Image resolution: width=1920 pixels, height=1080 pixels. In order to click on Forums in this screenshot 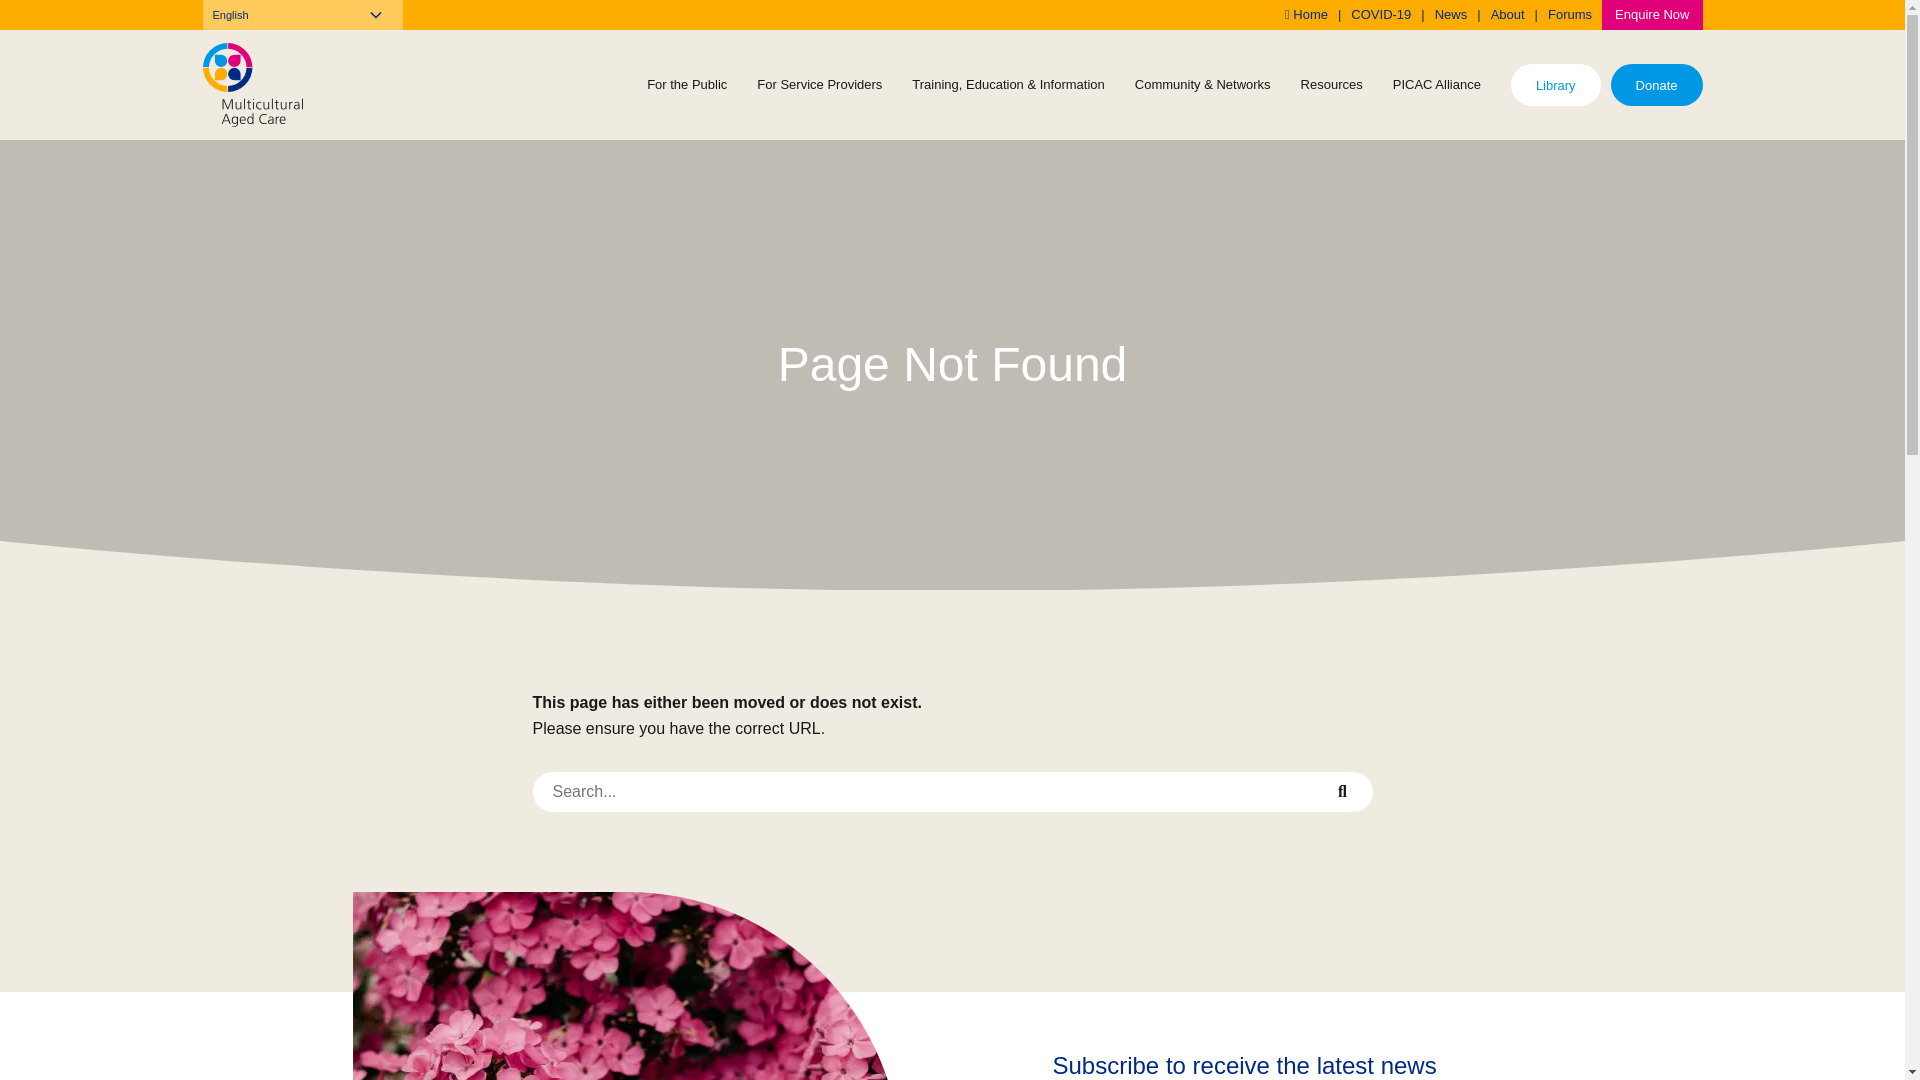, I will do `click(1570, 14)`.